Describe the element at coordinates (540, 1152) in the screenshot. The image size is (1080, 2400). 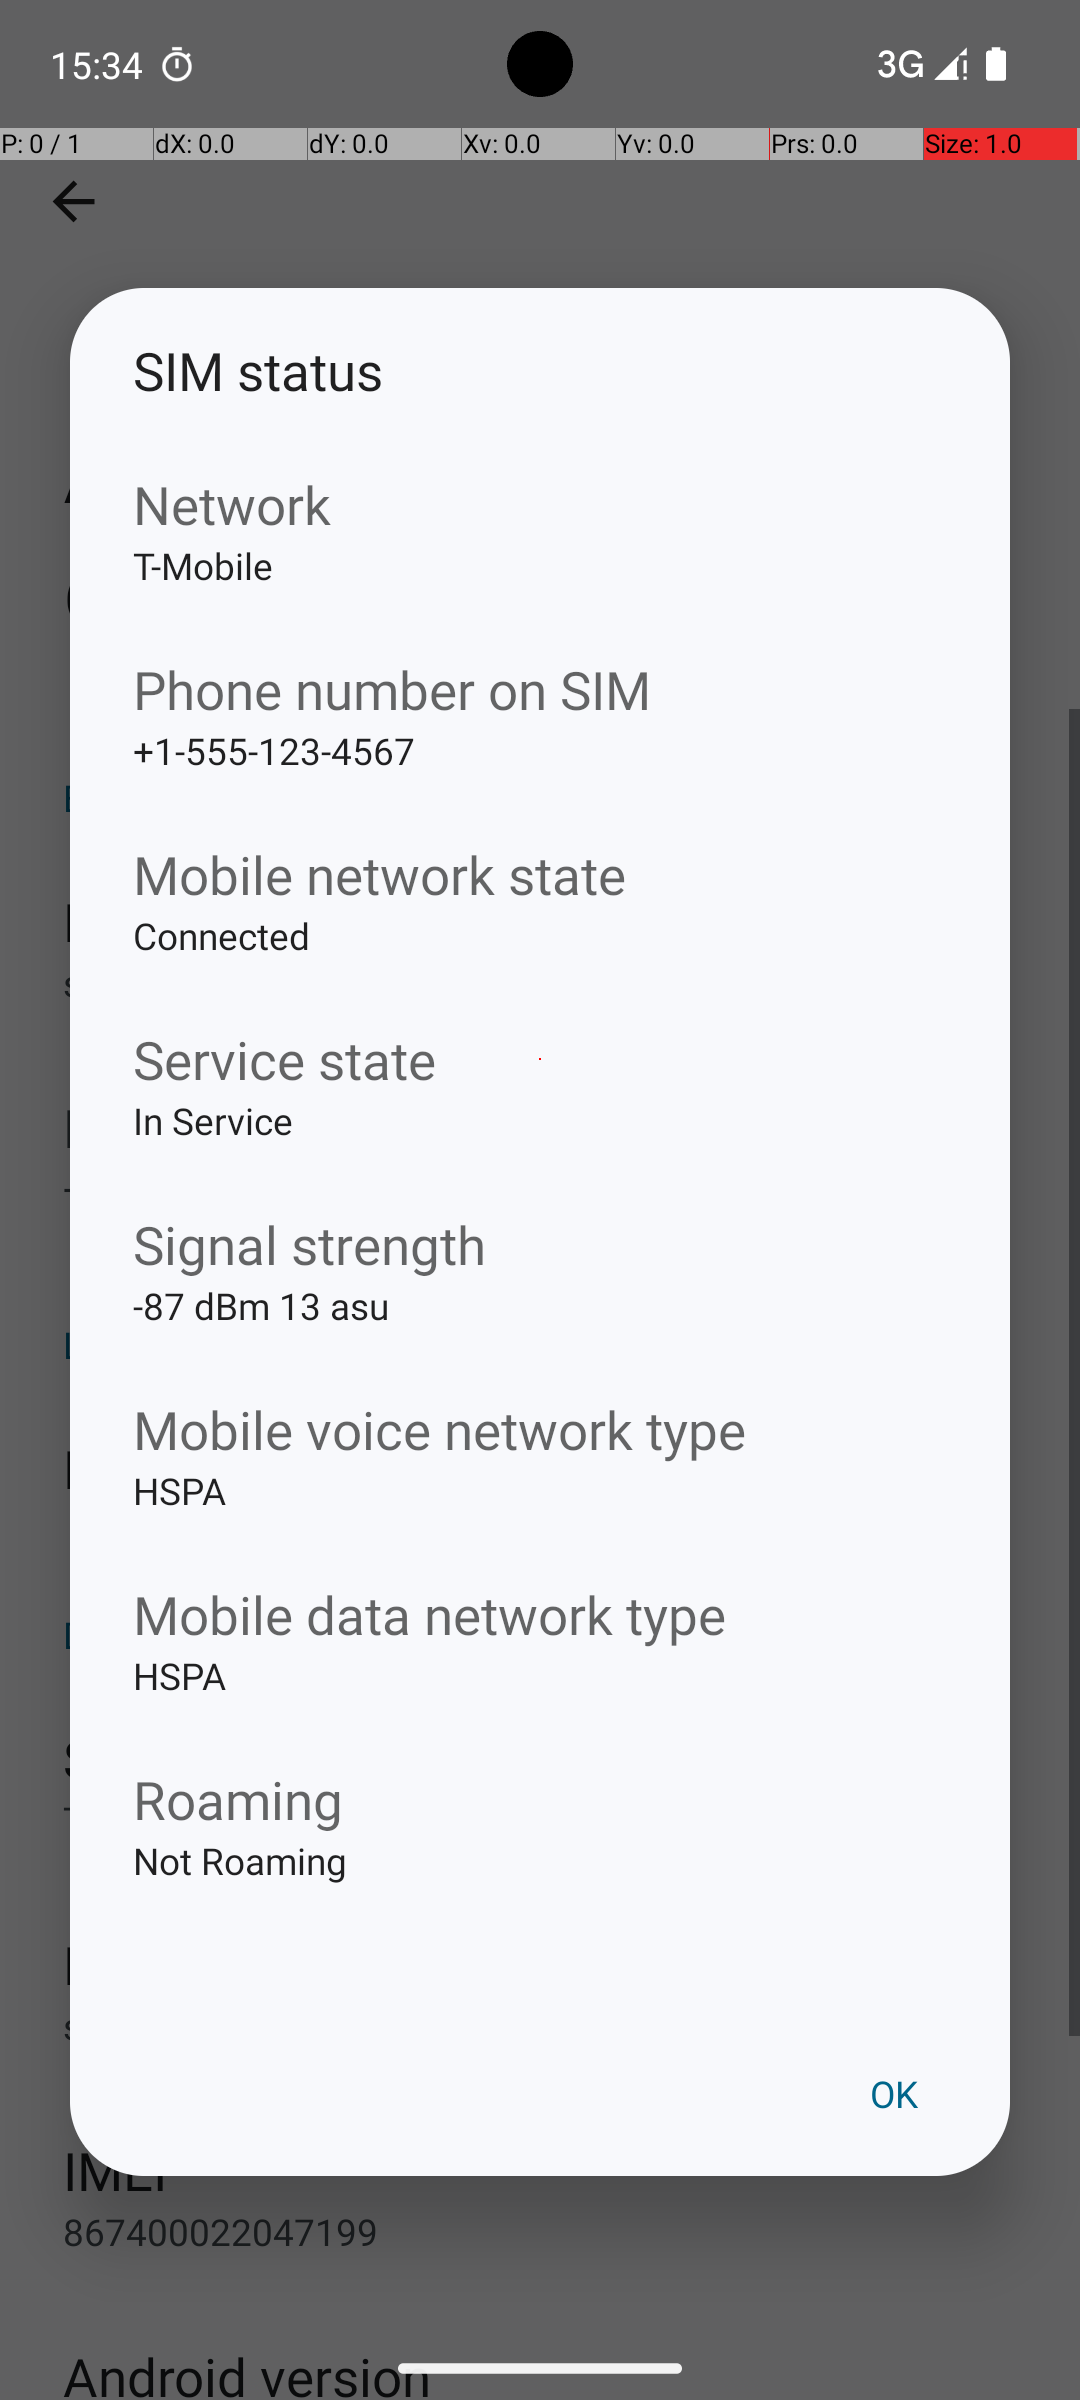
I see `In Service` at that location.